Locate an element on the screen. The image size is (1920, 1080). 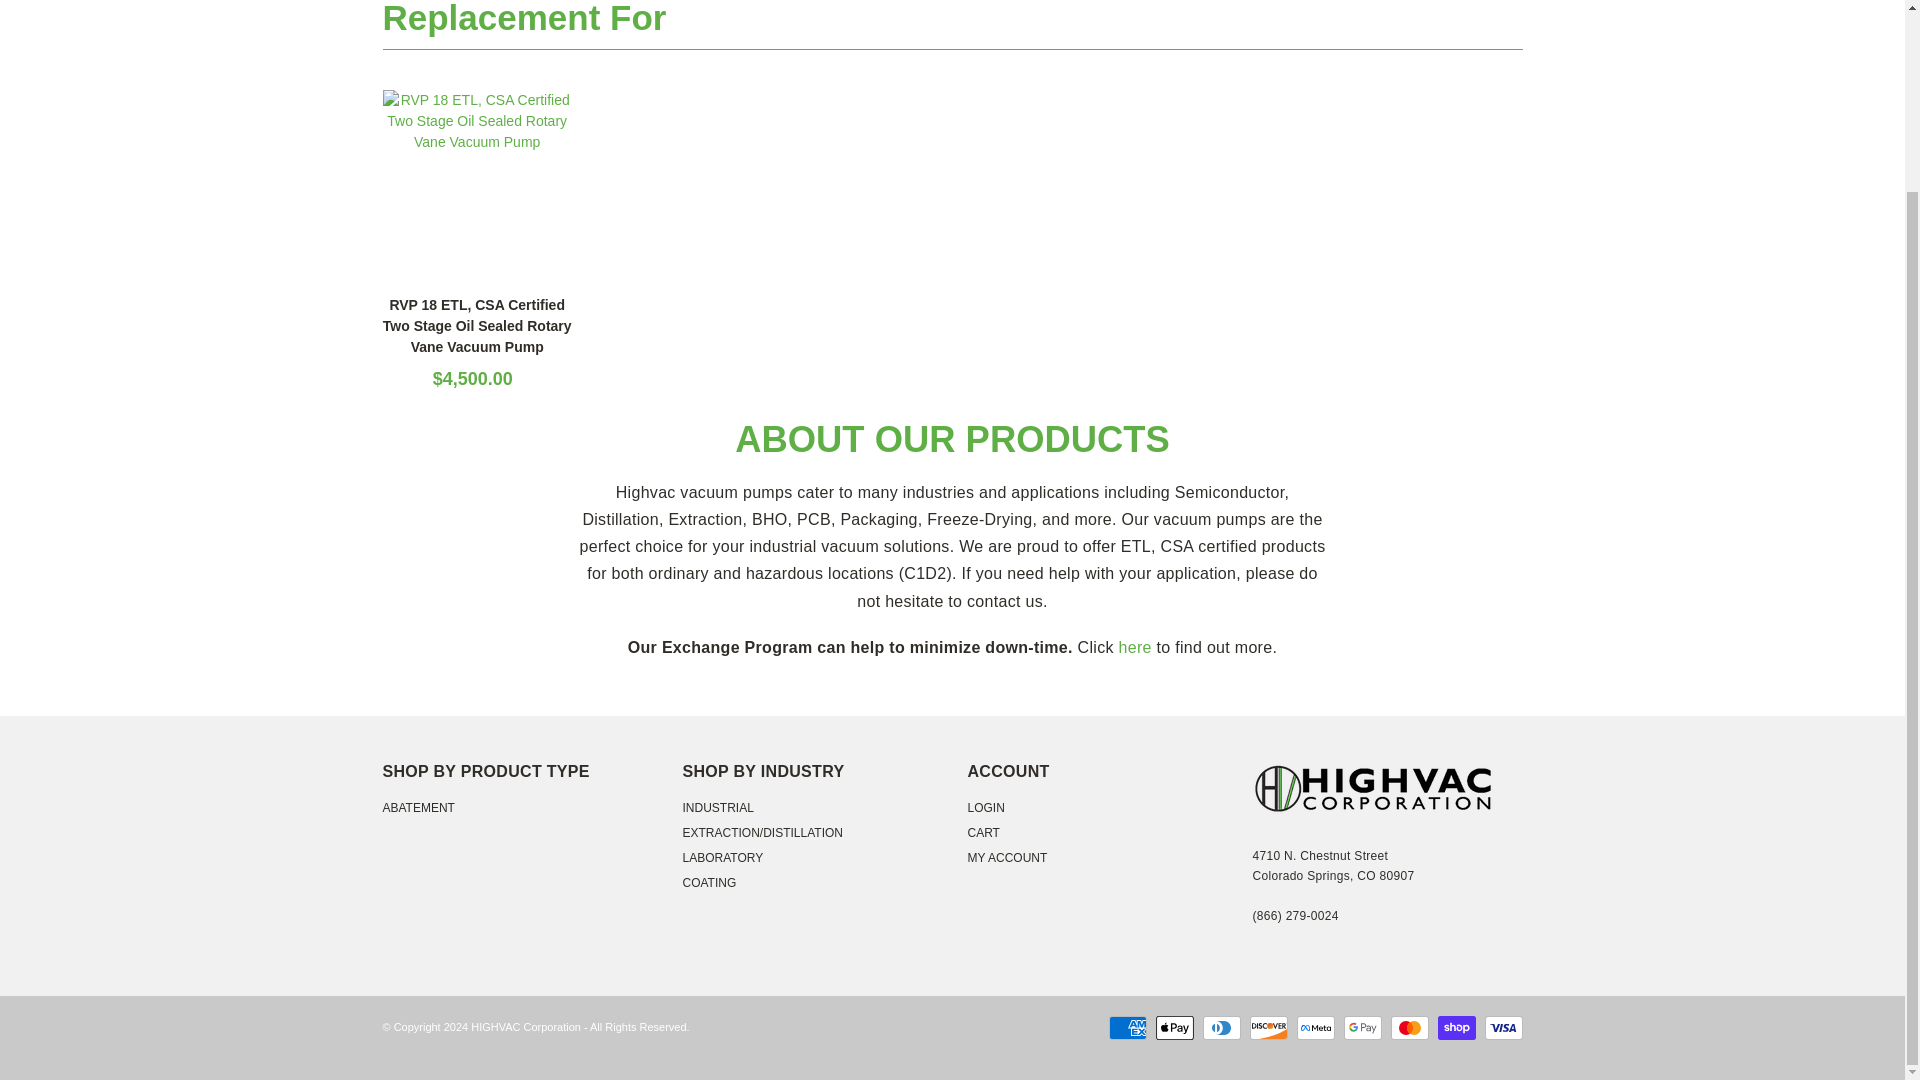
ABATEMENT is located at coordinates (418, 808).